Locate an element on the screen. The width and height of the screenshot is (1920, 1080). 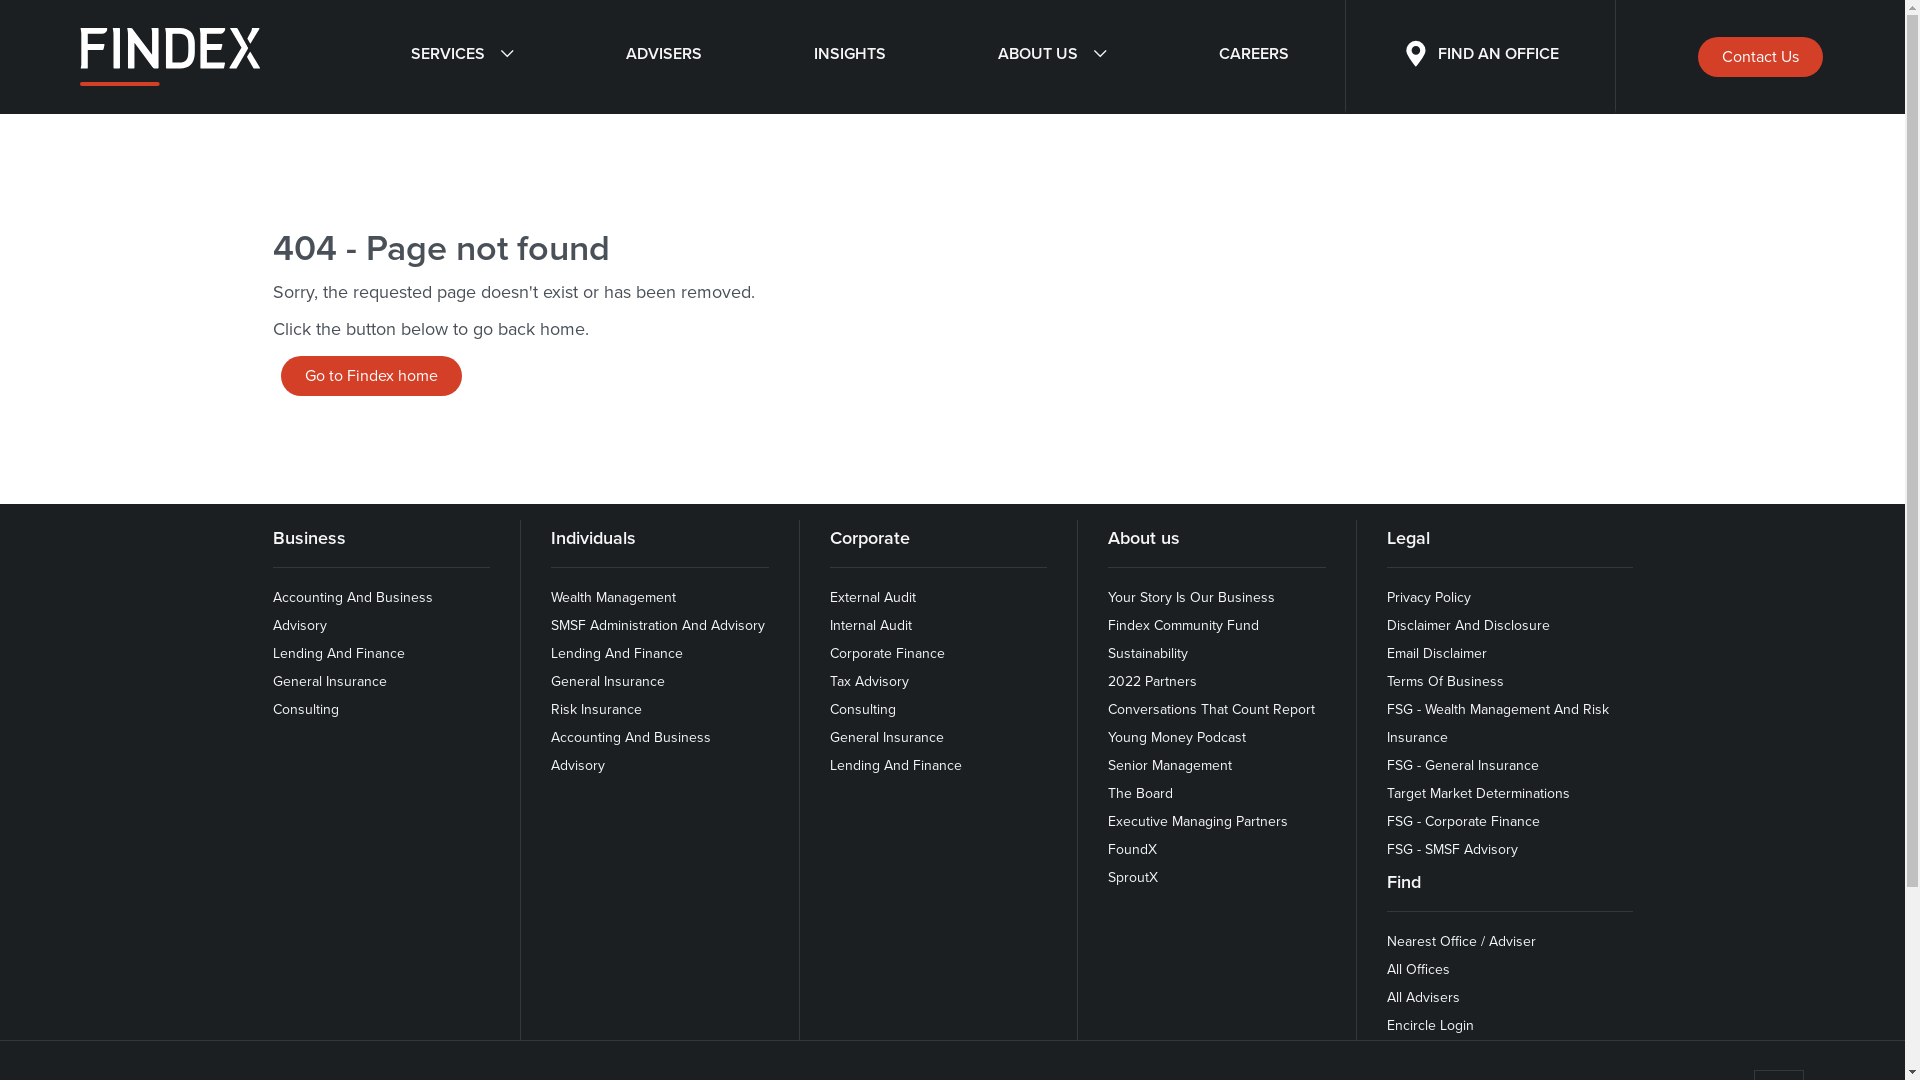
Target Market Determinations is located at coordinates (1478, 794).